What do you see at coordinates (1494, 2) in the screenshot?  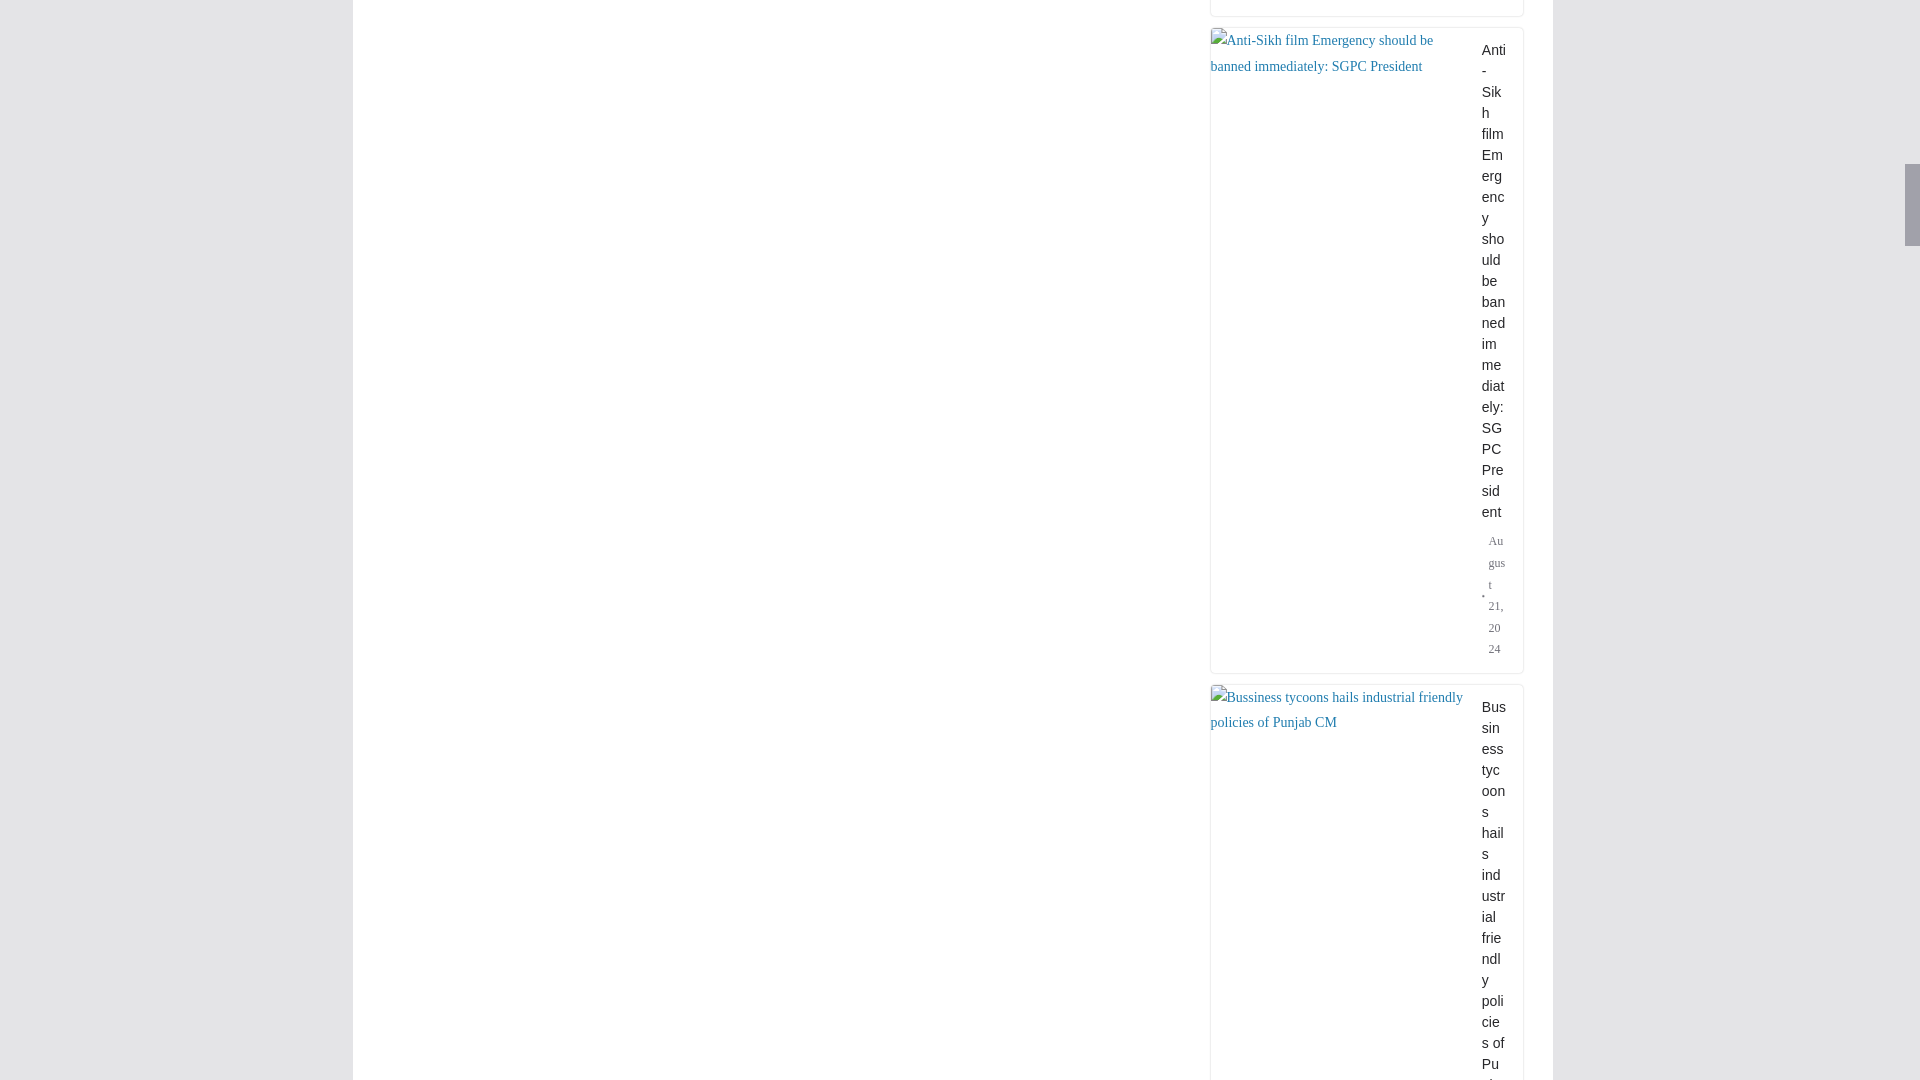 I see `6:39 pm` at bounding box center [1494, 2].